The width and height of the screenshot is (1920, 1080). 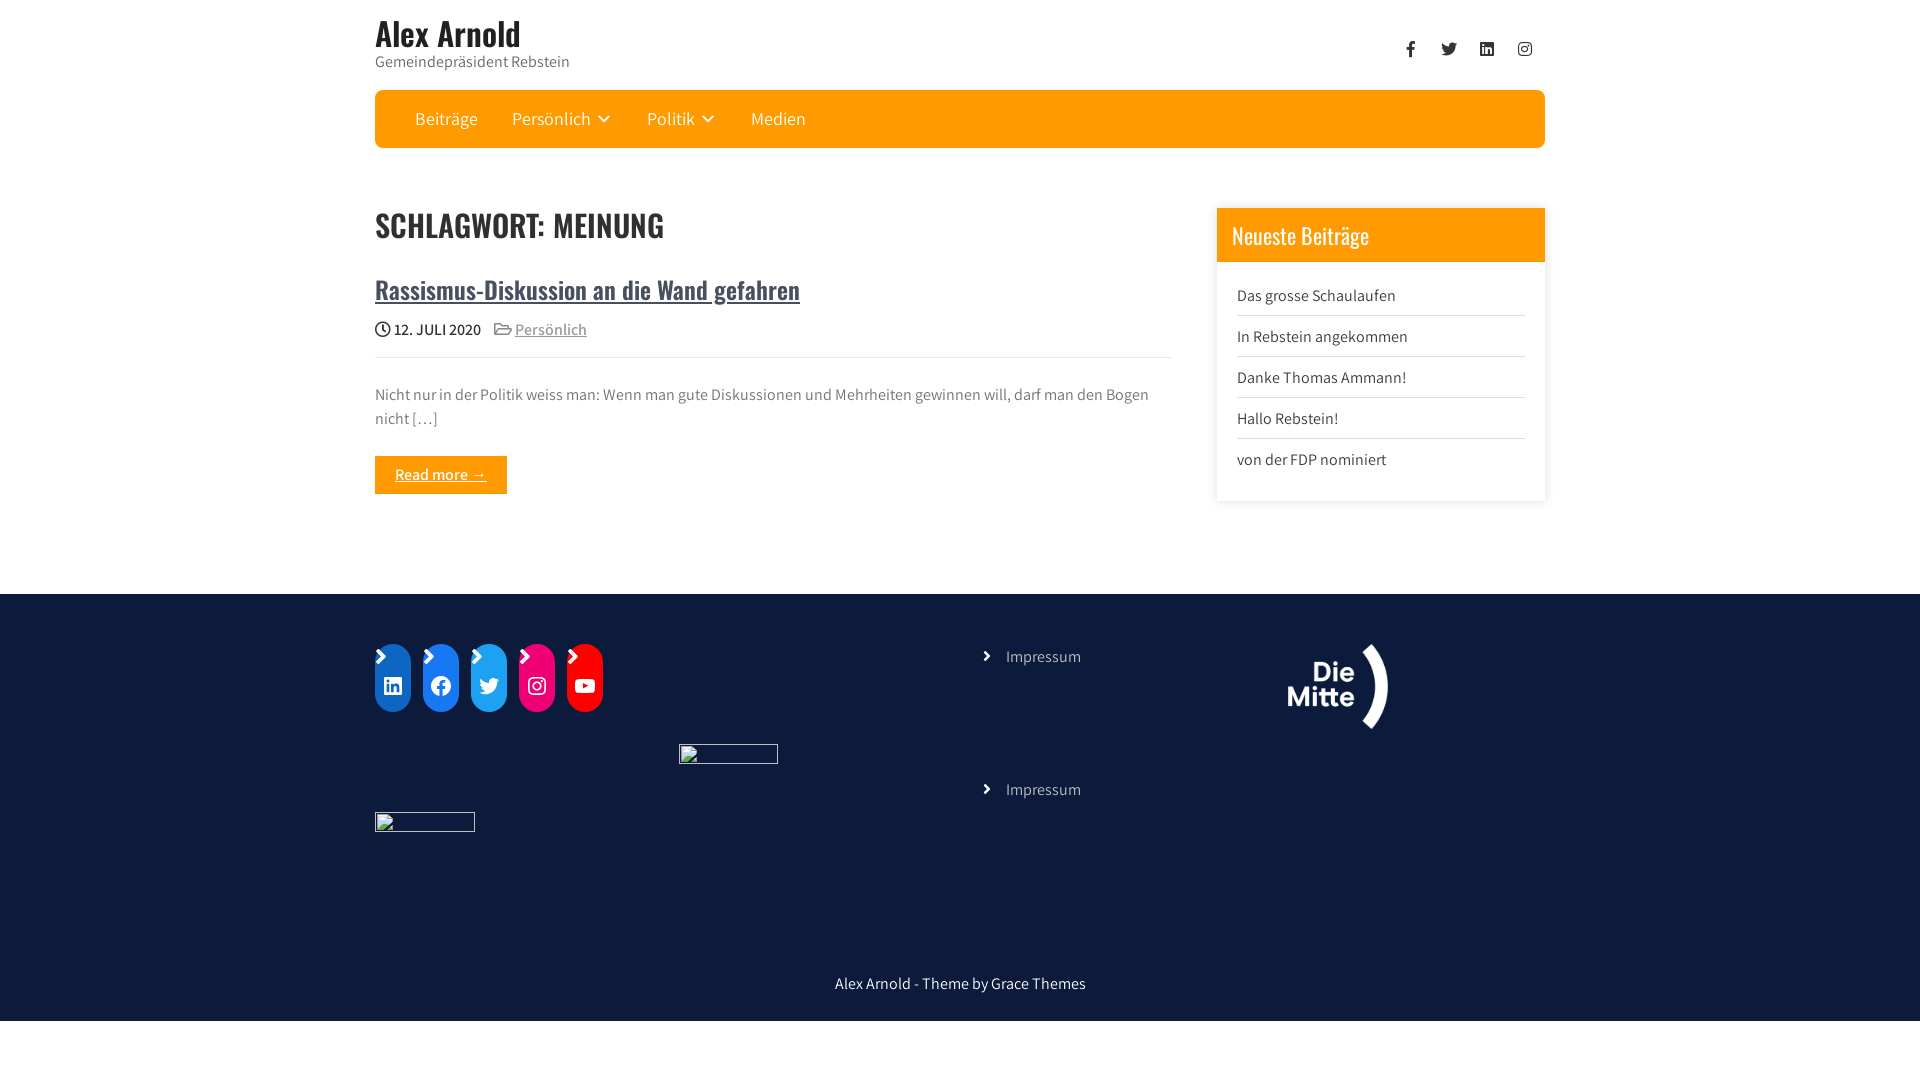 What do you see at coordinates (1322, 378) in the screenshot?
I see `Danke Thomas Ammann!` at bounding box center [1322, 378].